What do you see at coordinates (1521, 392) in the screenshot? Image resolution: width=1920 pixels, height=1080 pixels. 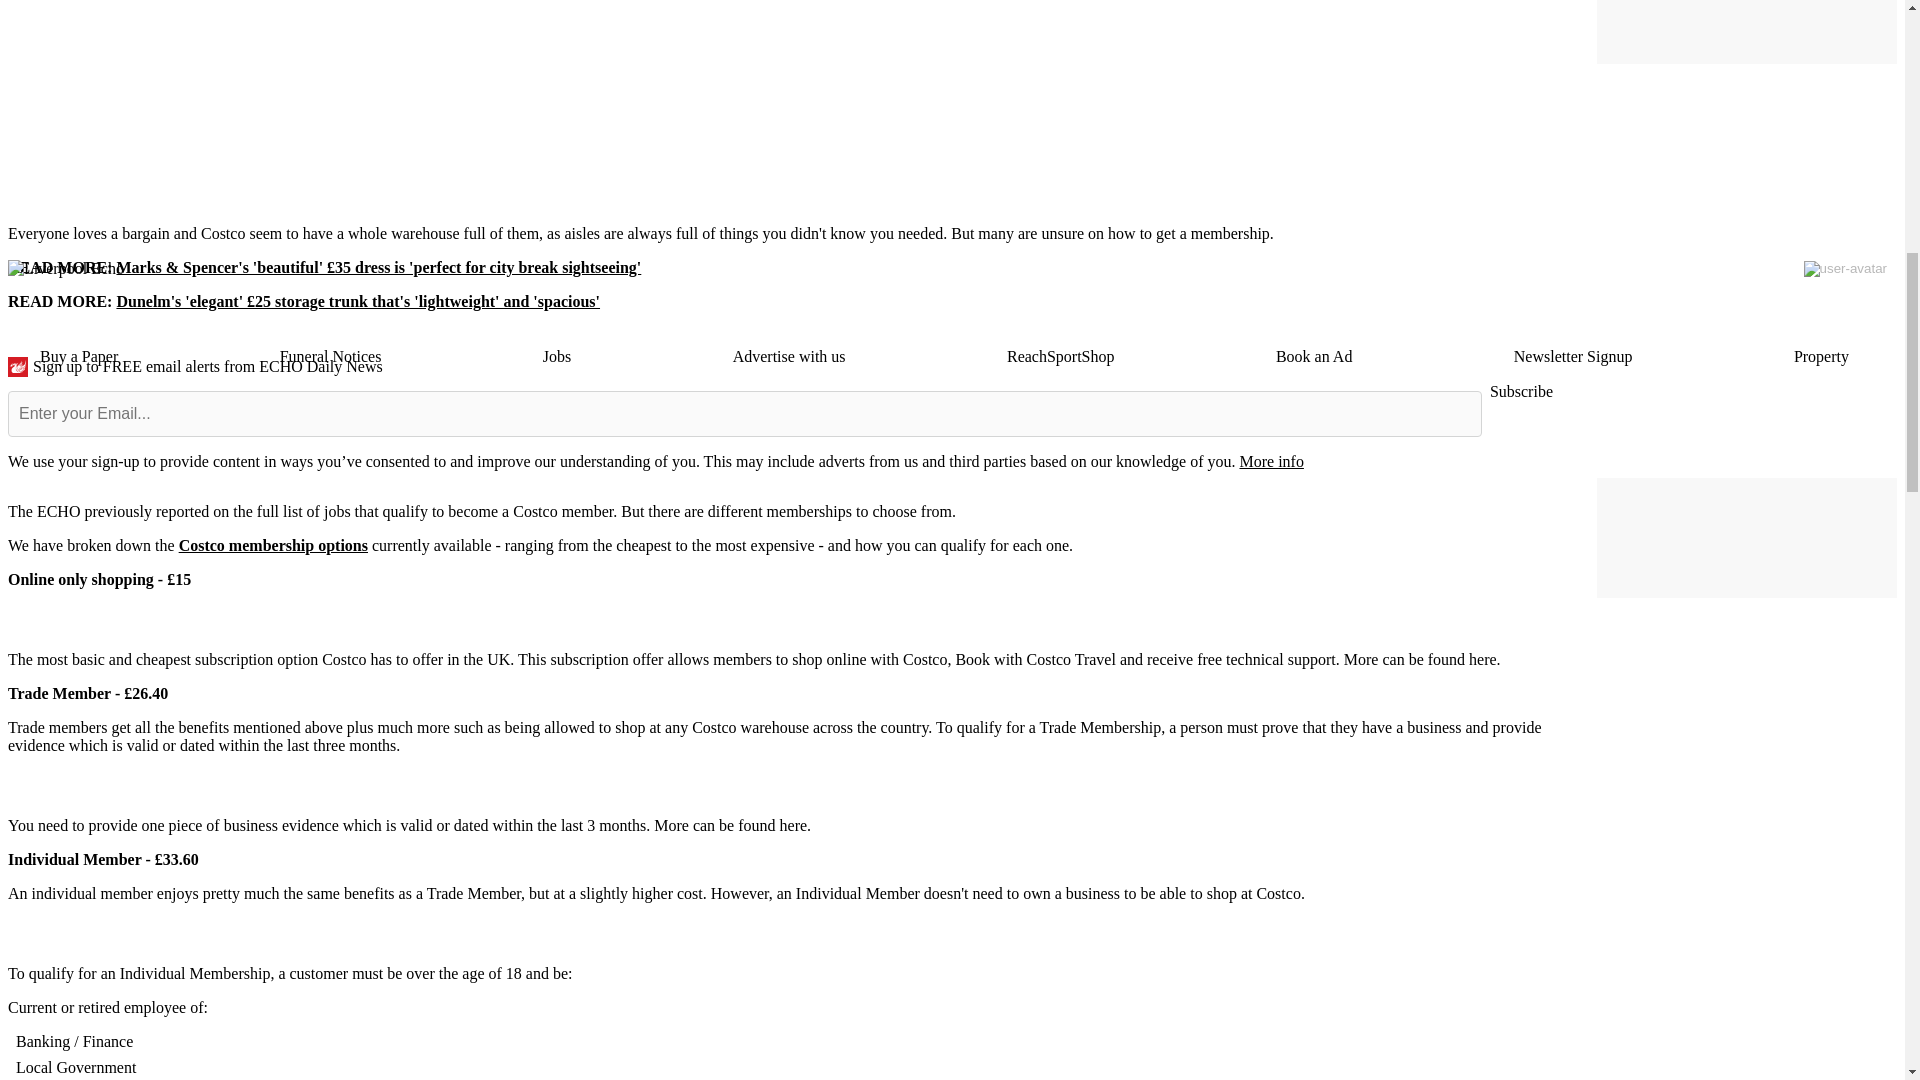 I see `Subscribe` at bounding box center [1521, 392].